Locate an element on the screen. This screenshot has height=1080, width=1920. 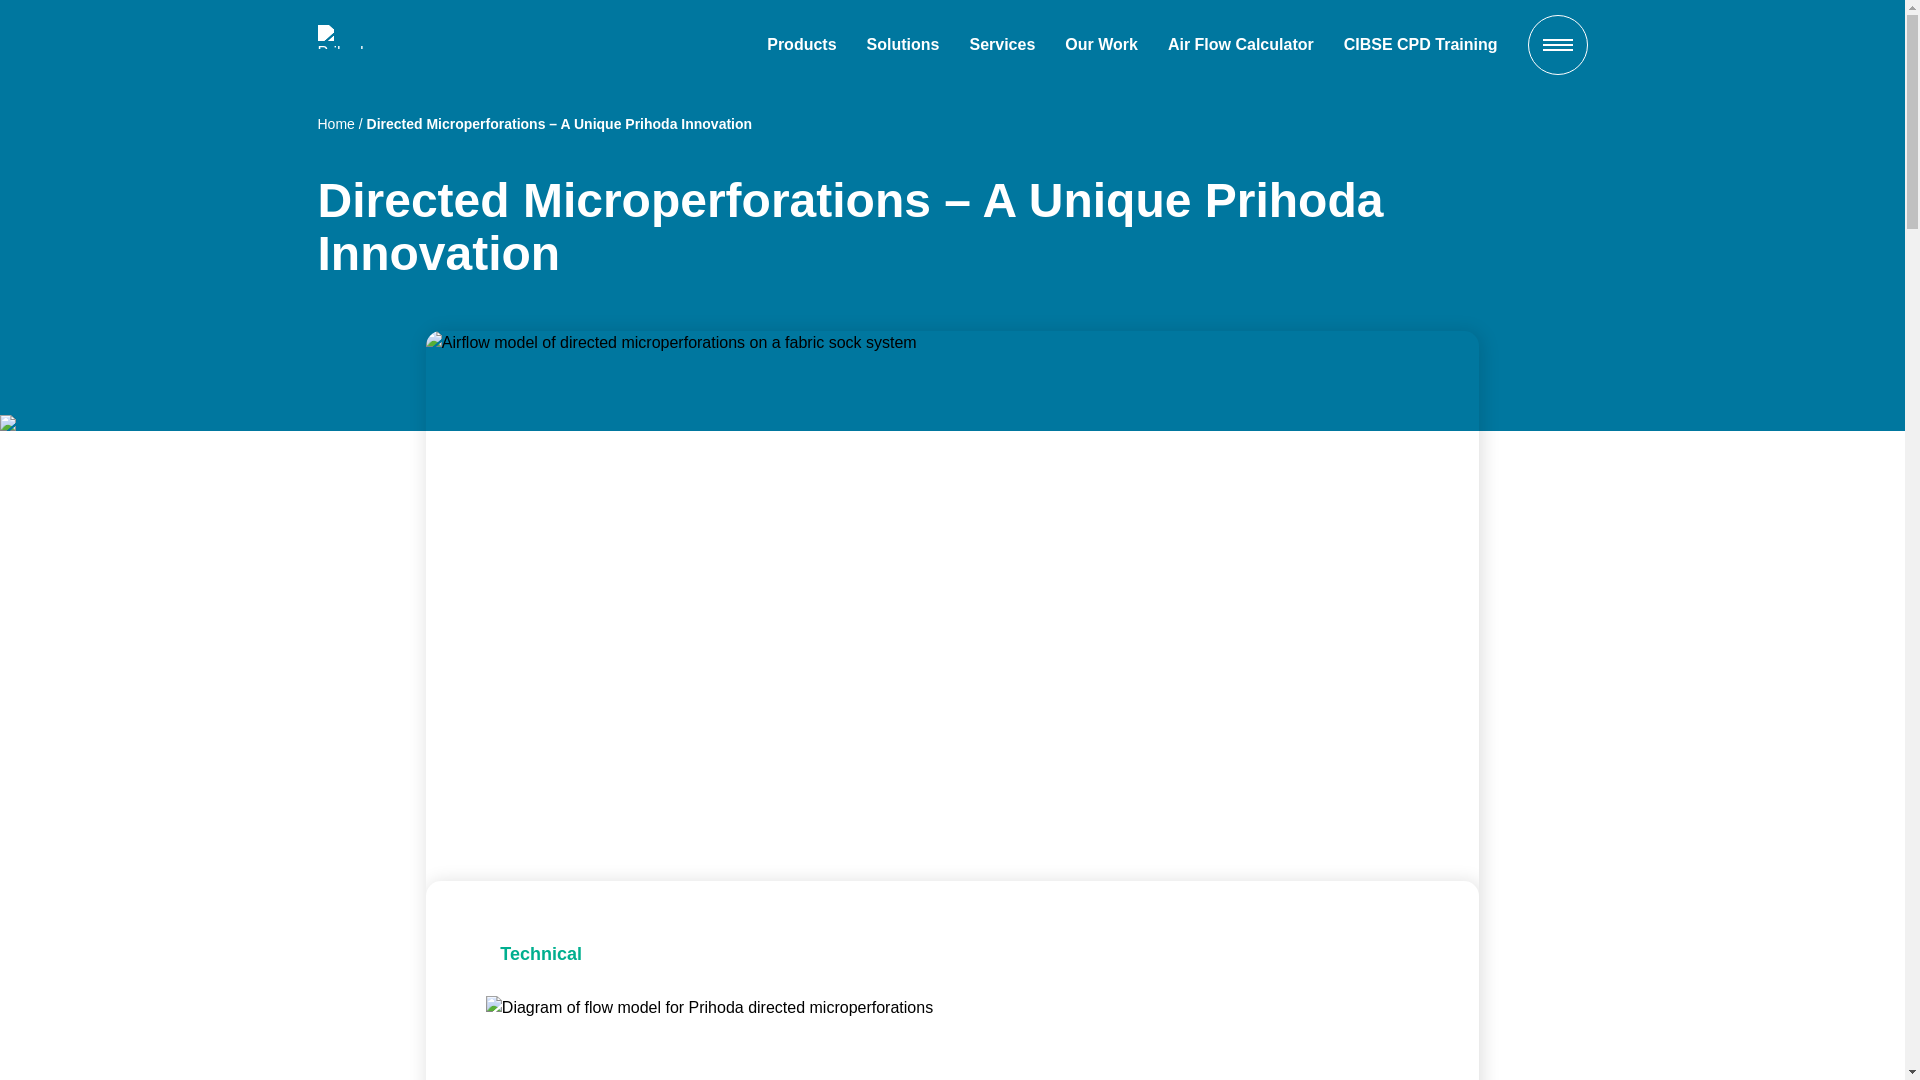
Our Work is located at coordinates (1102, 45).